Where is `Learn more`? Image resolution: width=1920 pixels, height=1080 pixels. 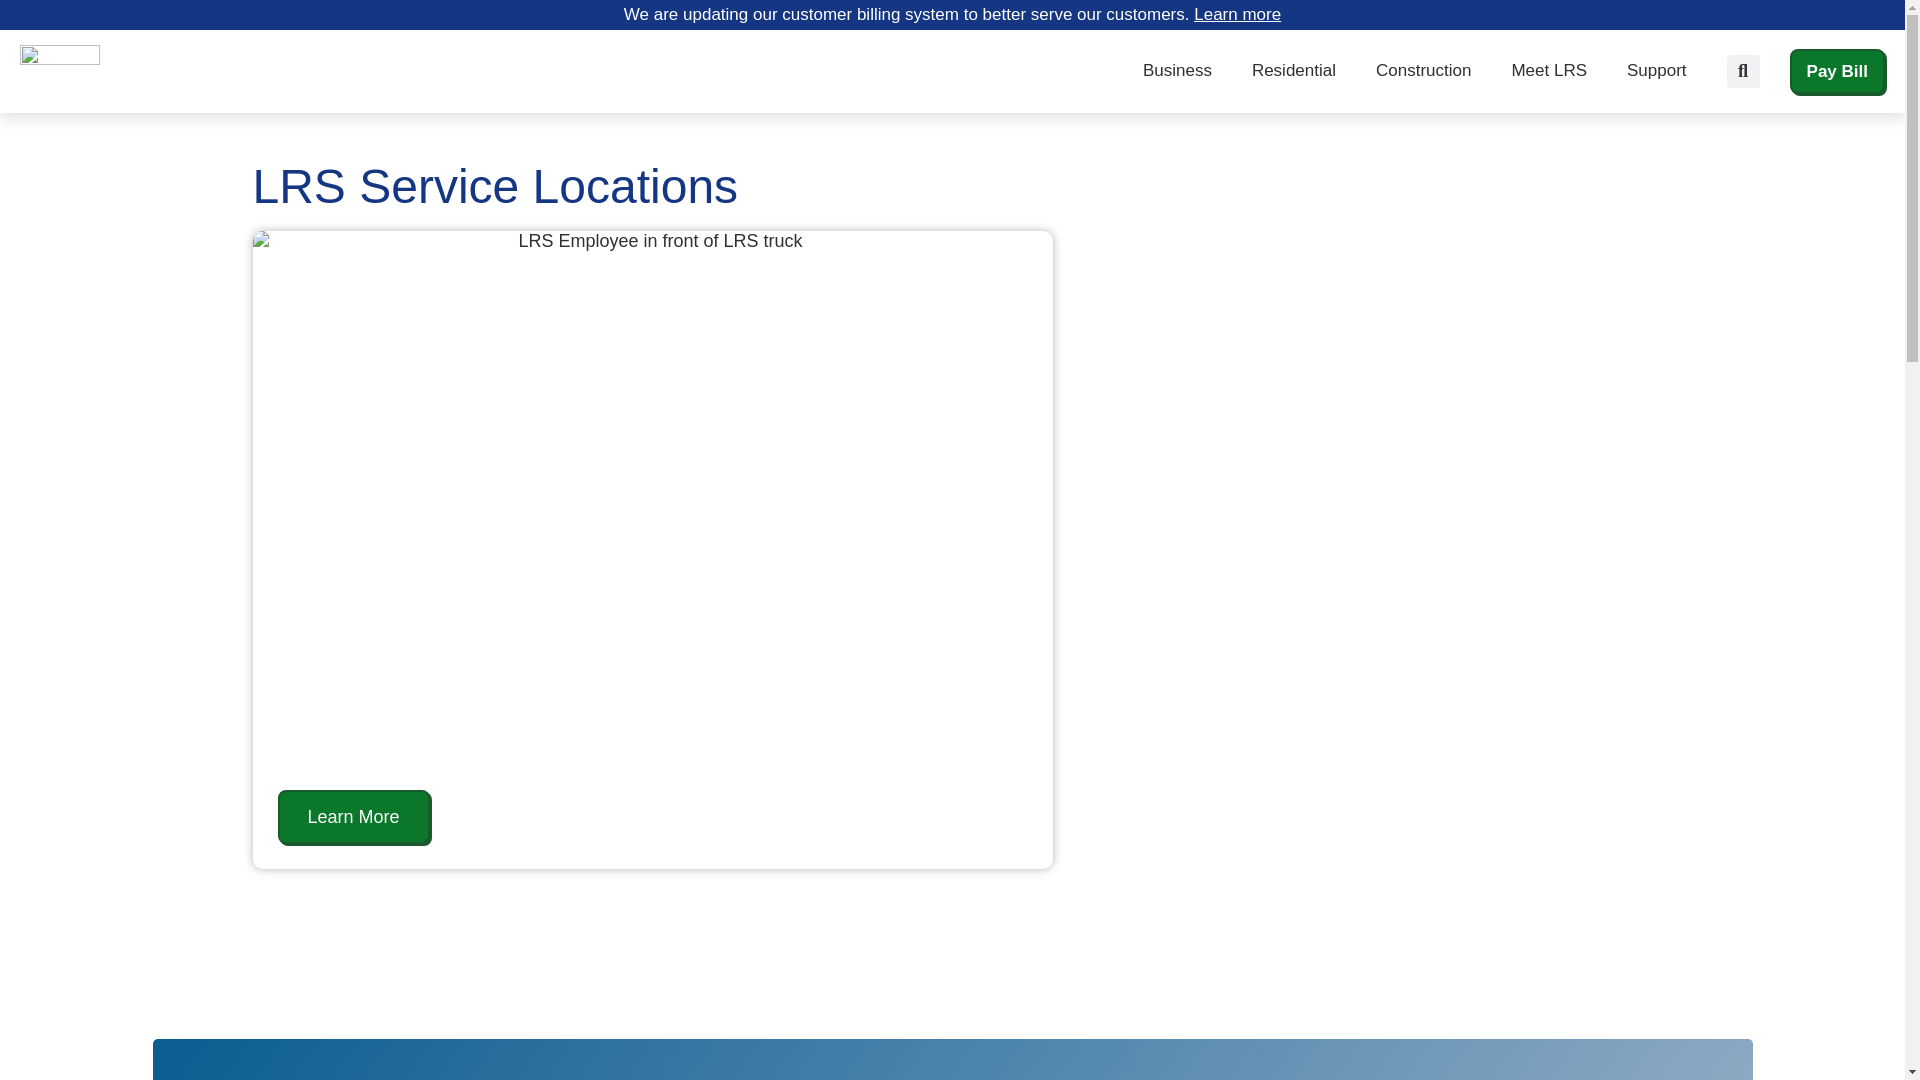 Learn more is located at coordinates (1237, 14).